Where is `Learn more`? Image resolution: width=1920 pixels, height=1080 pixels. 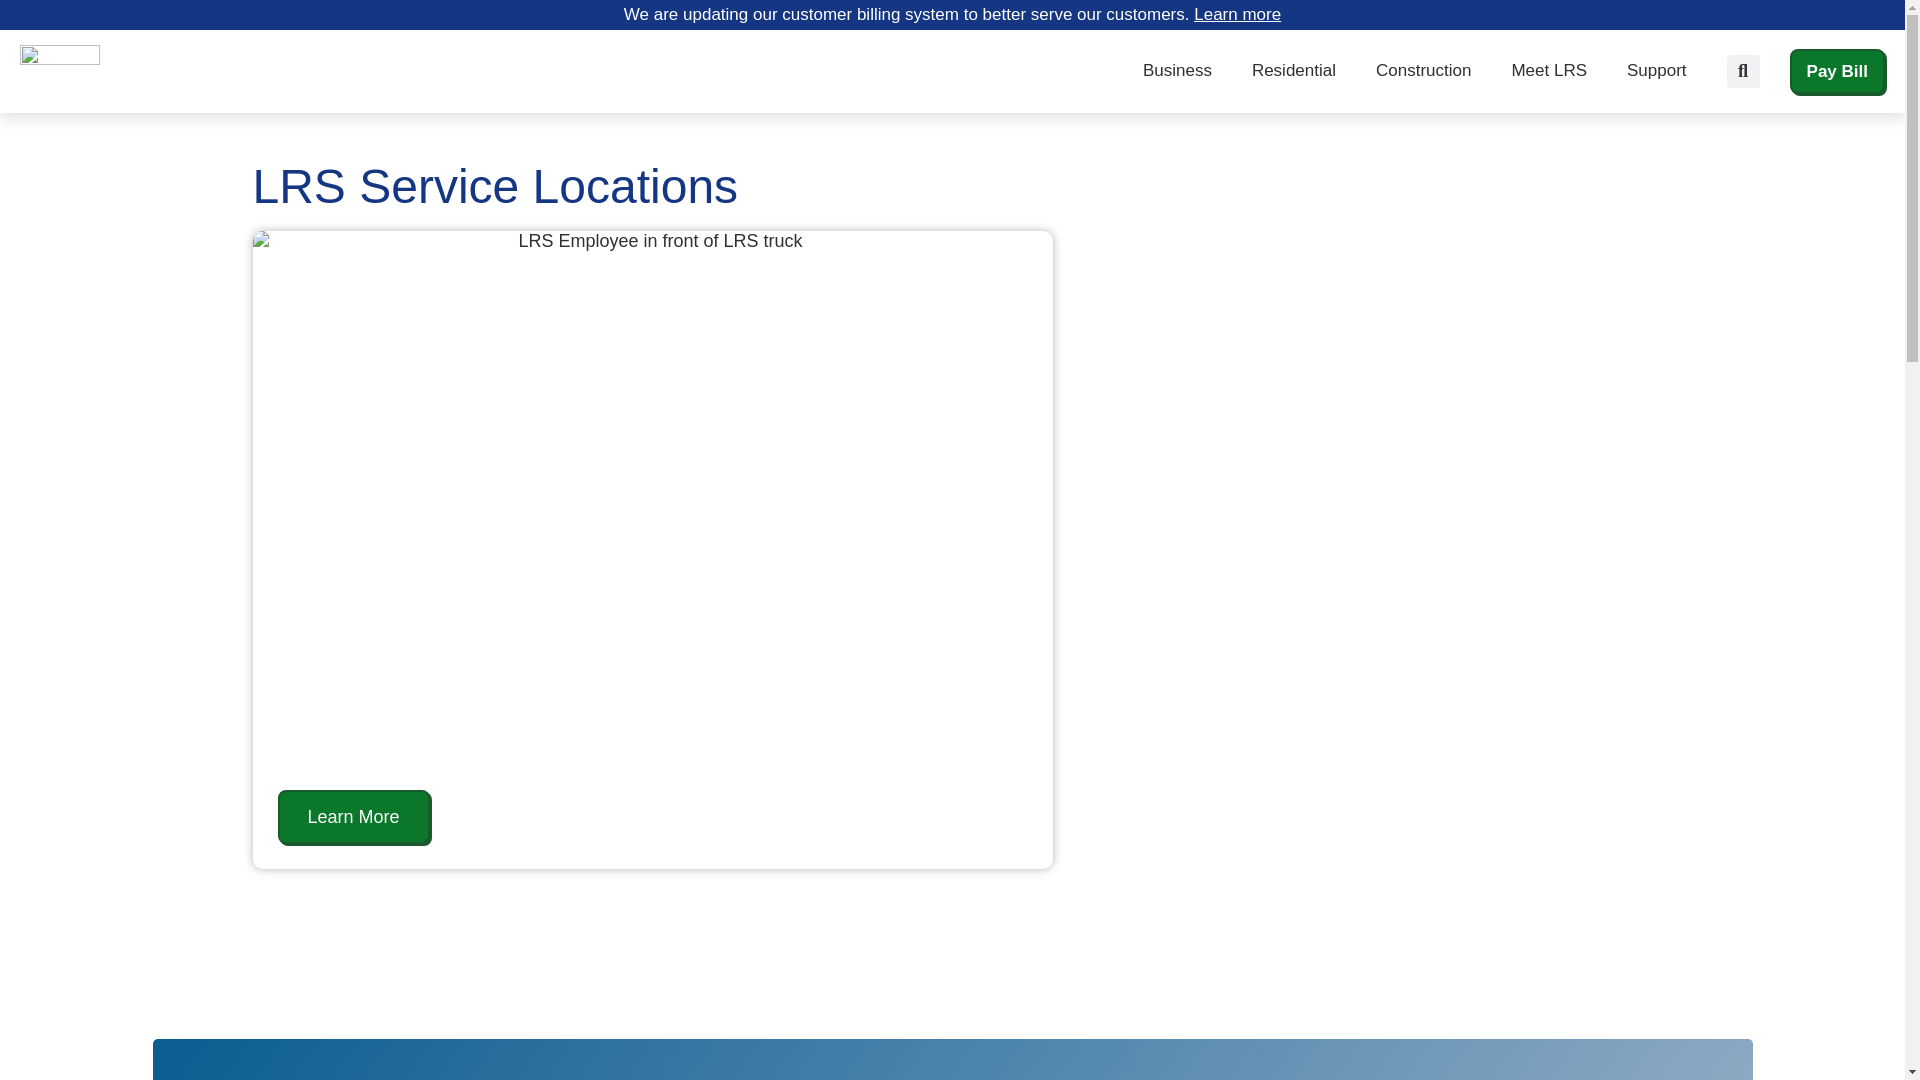 Learn more is located at coordinates (1237, 14).